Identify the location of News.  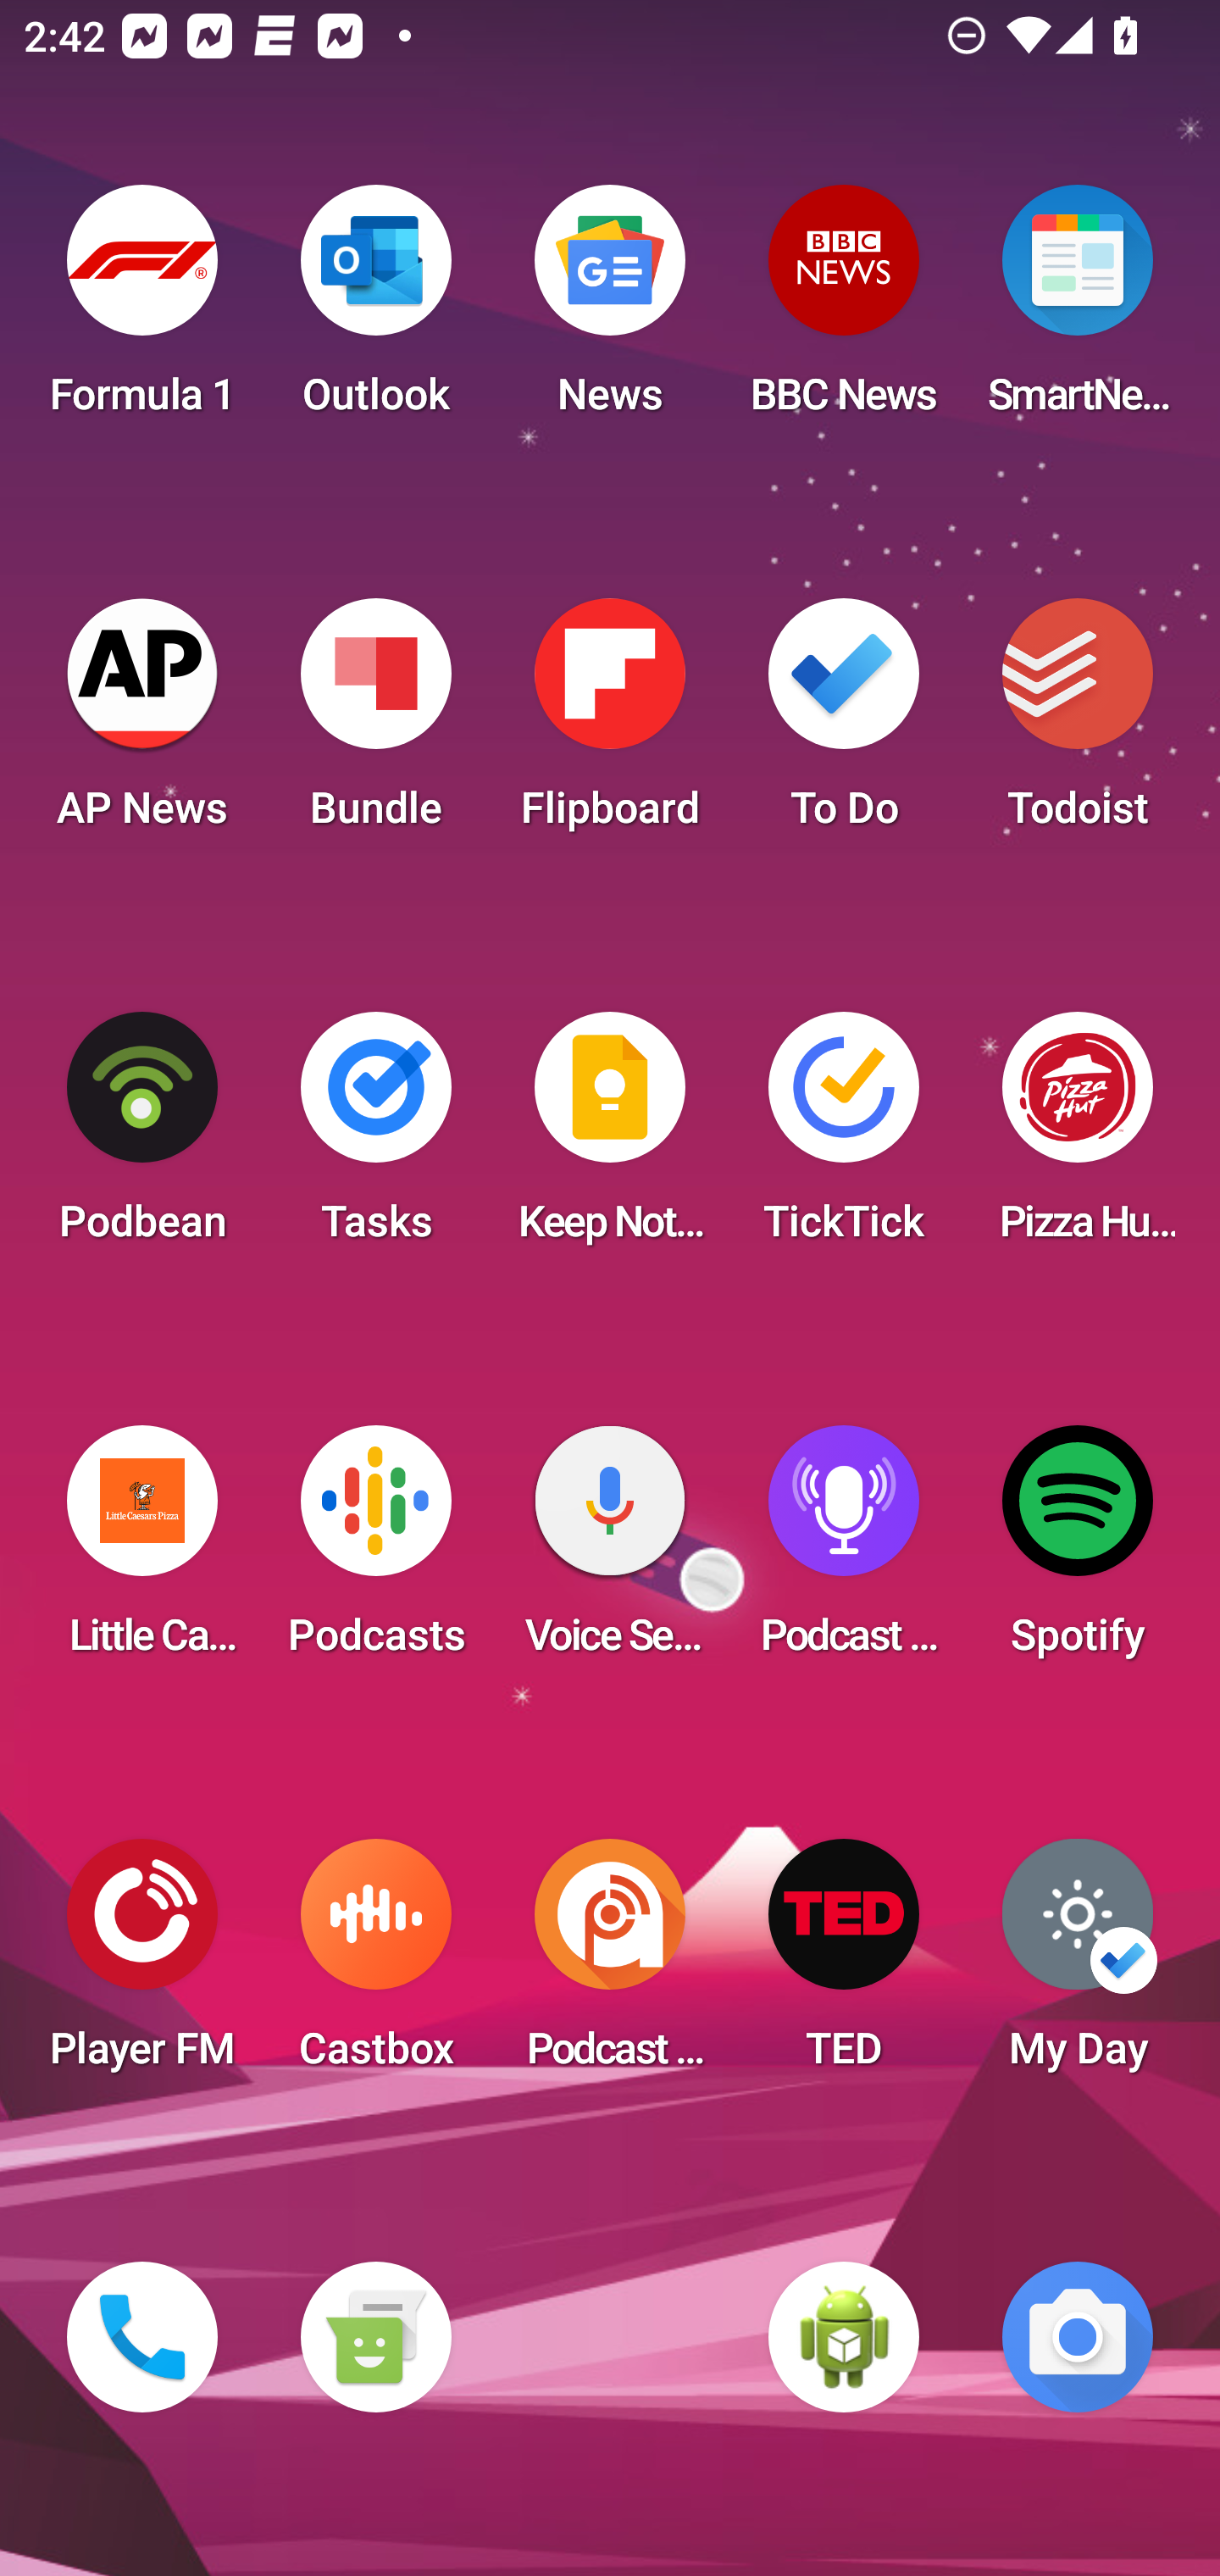
(610, 310).